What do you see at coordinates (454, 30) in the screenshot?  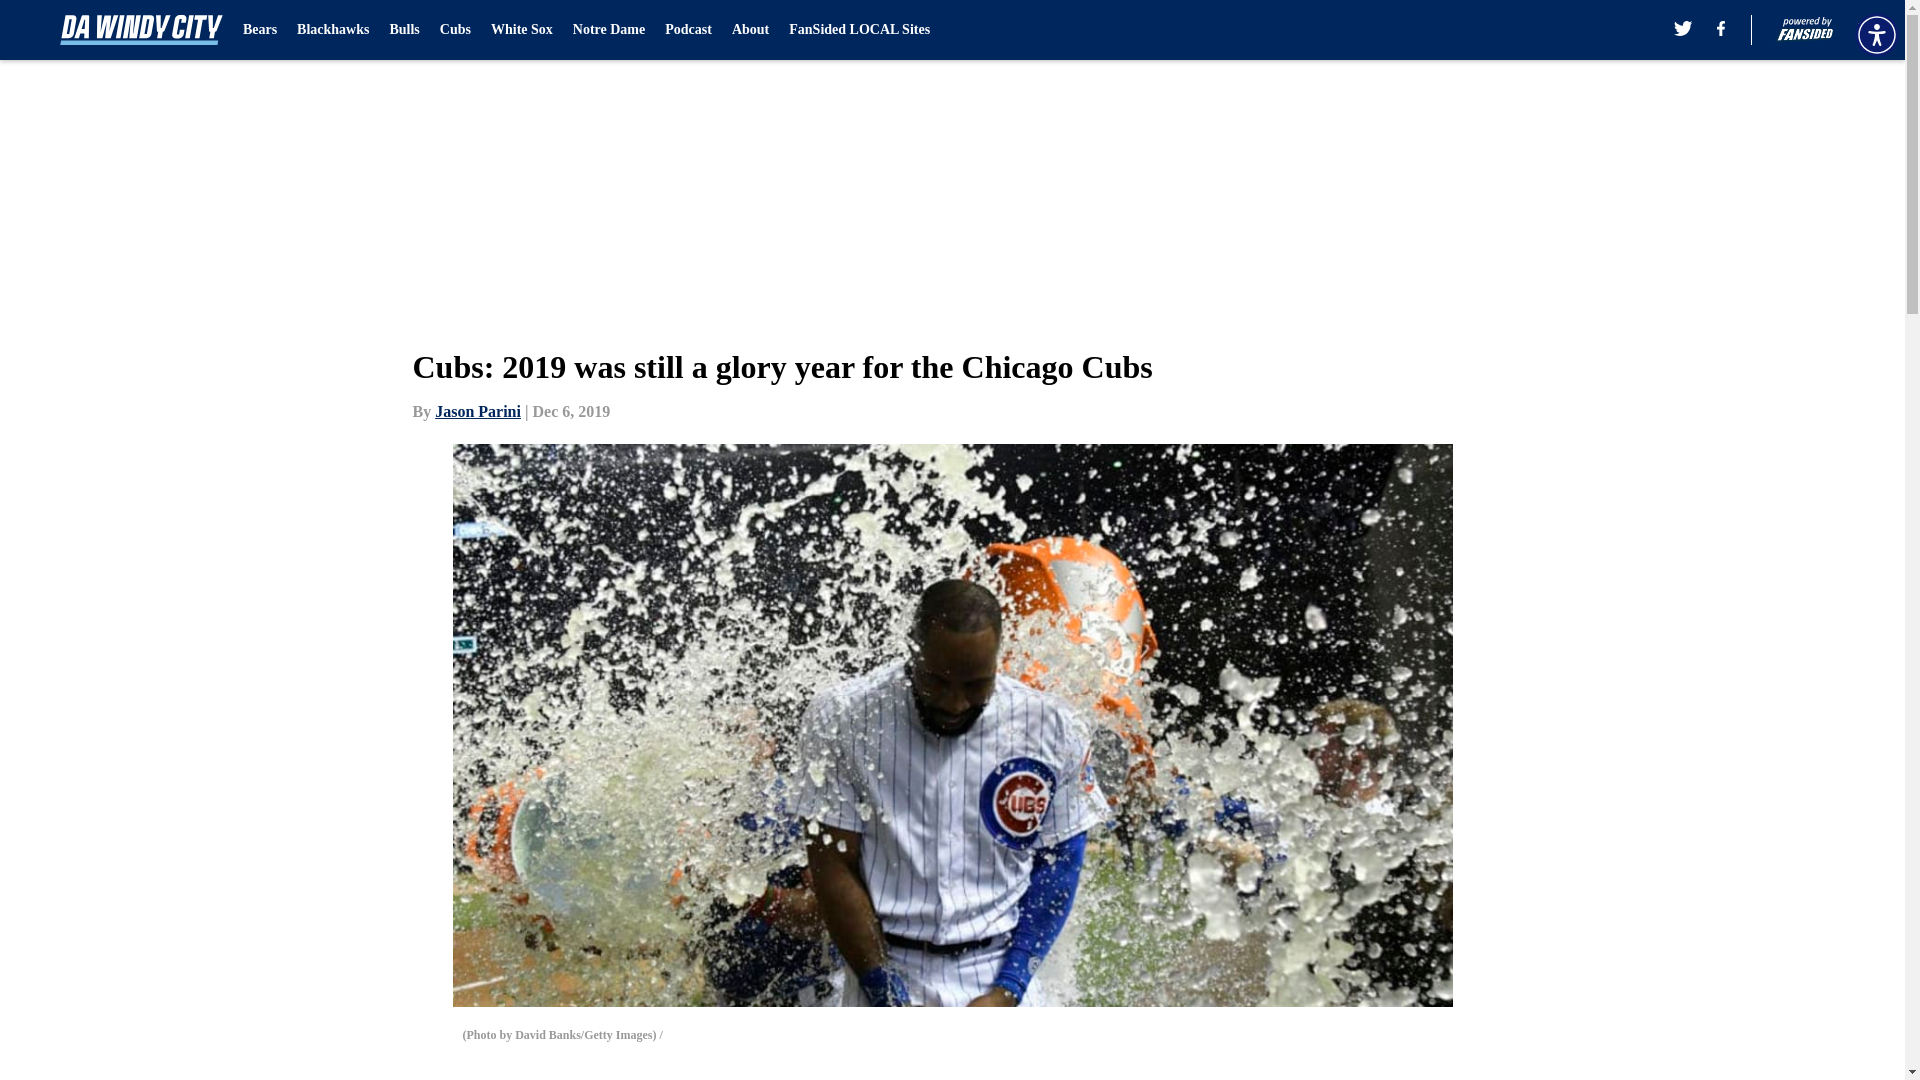 I see `Cubs` at bounding box center [454, 30].